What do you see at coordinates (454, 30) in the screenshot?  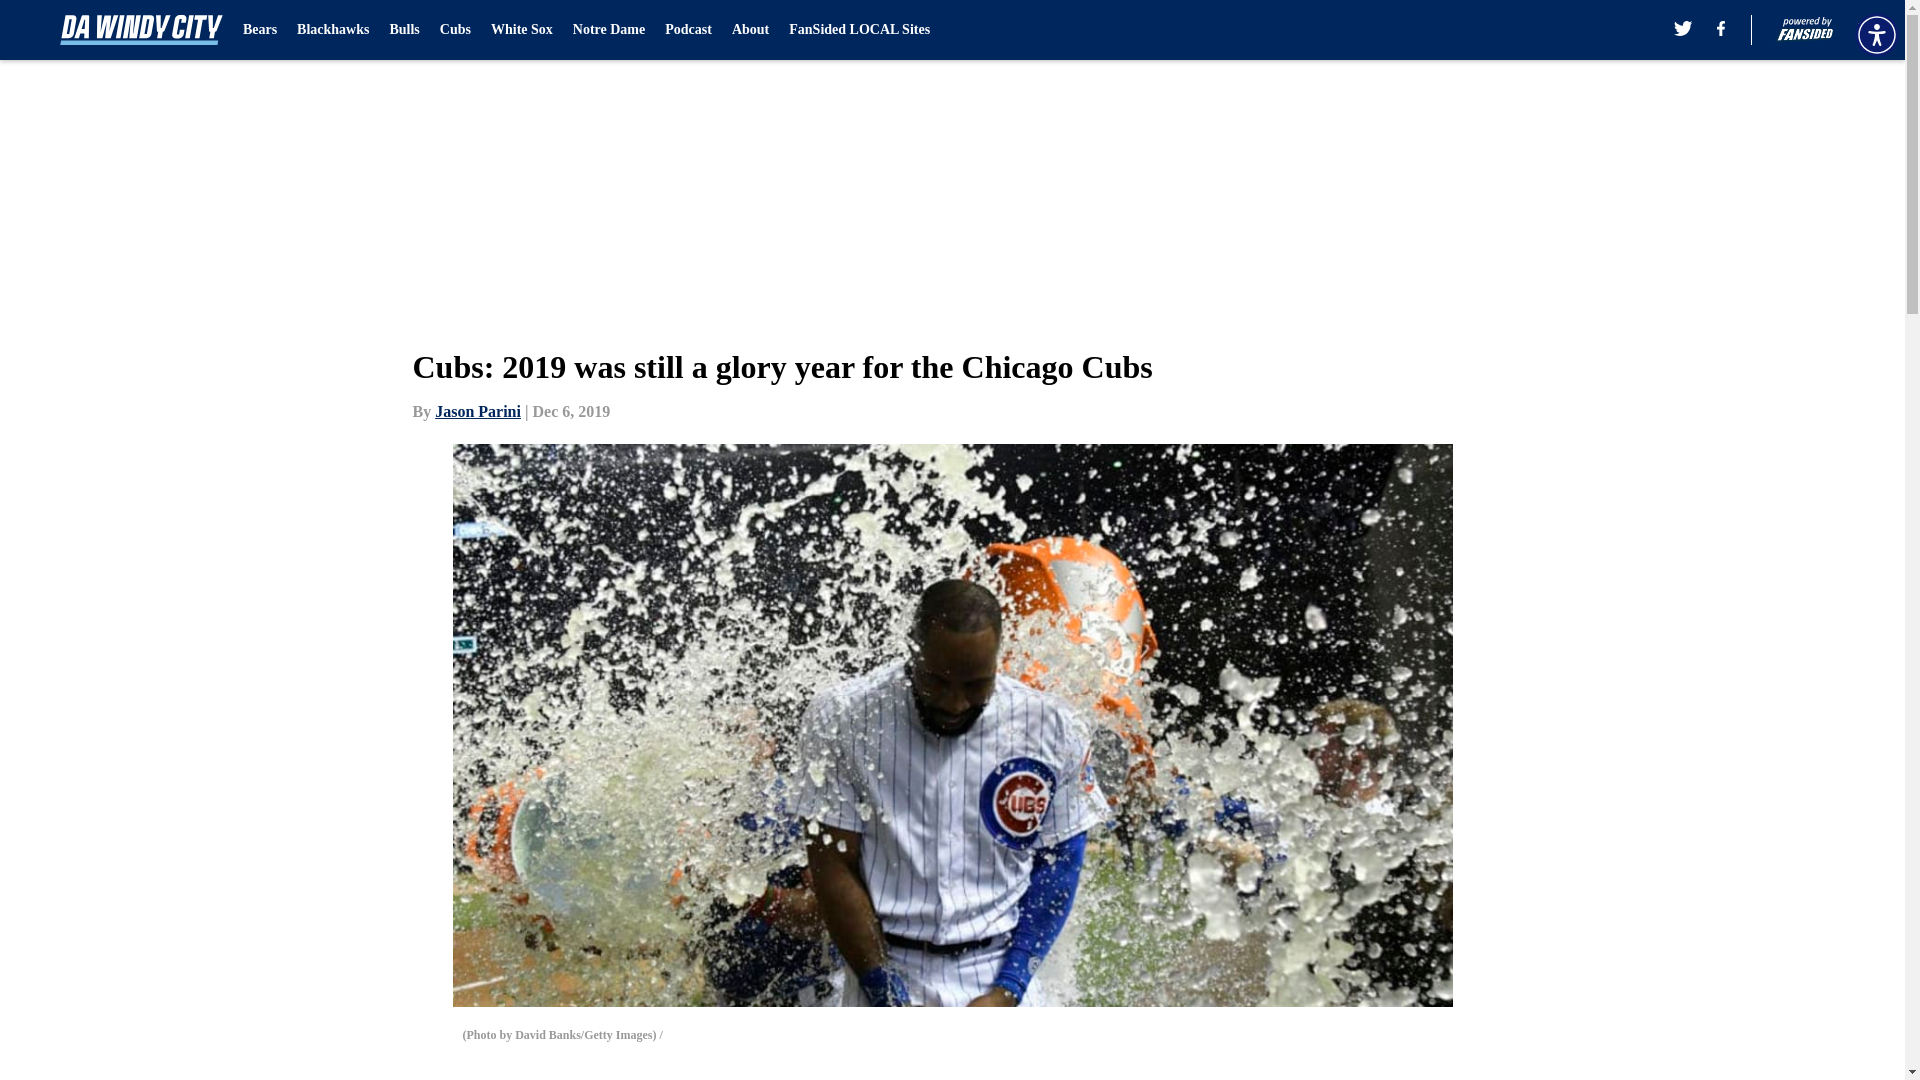 I see `Cubs` at bounding box center [454, 30].